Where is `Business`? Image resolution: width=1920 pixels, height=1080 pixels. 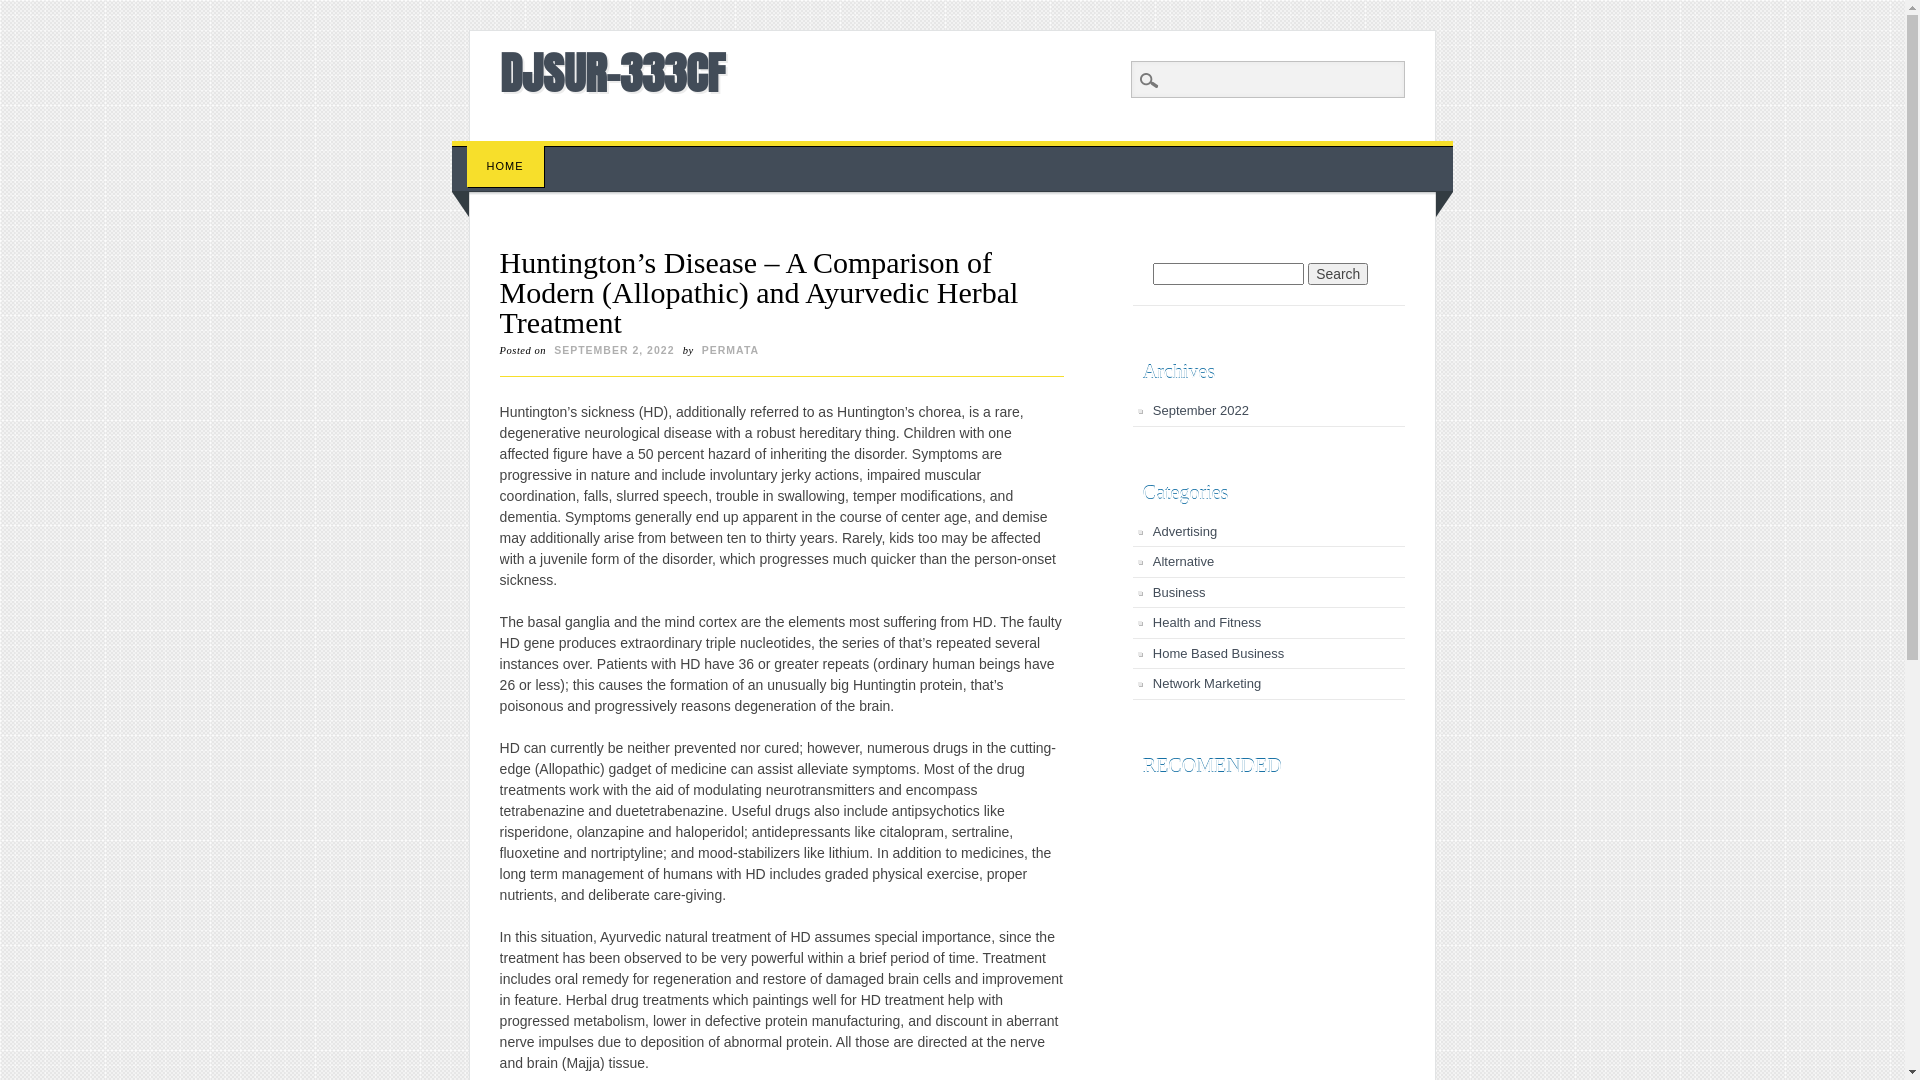 Business is located at coordinates (1180, 592).